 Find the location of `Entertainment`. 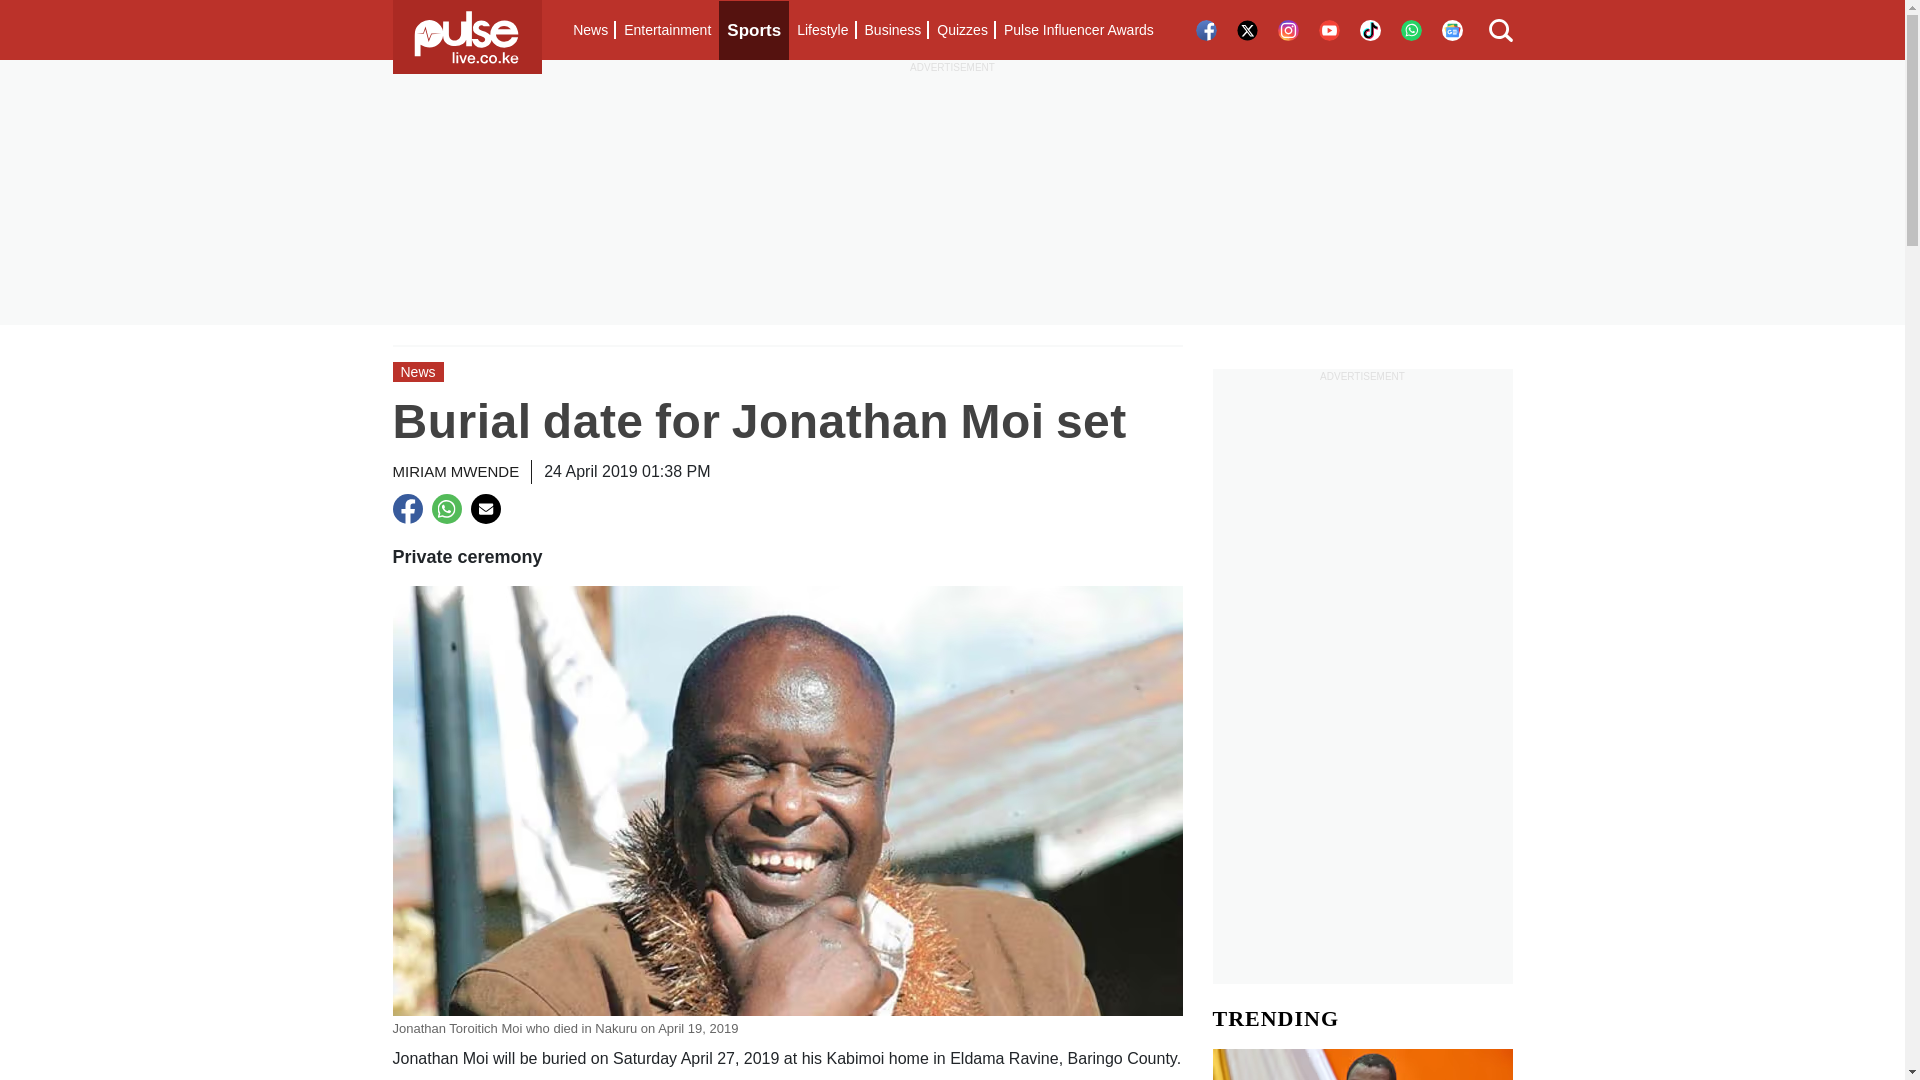

Entertainment is located at coordinates (667, 30).